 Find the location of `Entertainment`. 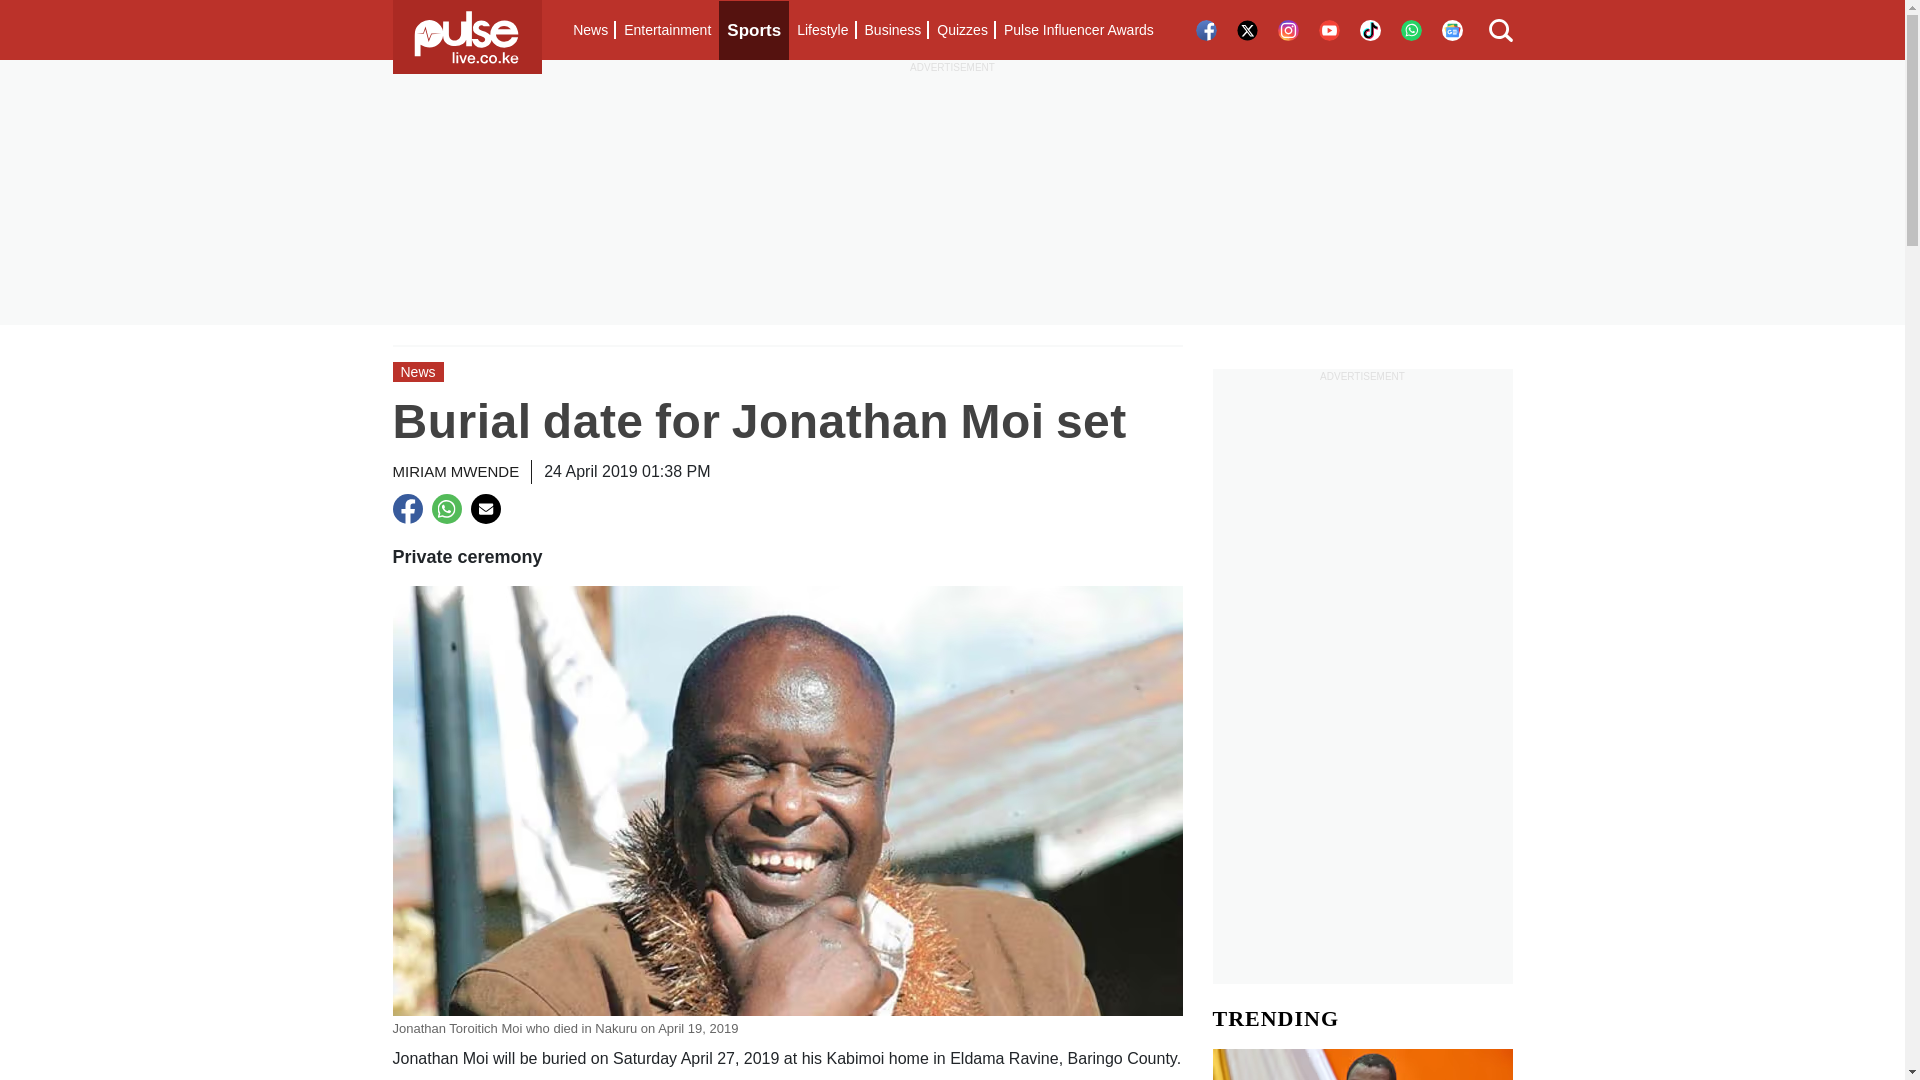

Entertainment is located at coordinates (667, 30).